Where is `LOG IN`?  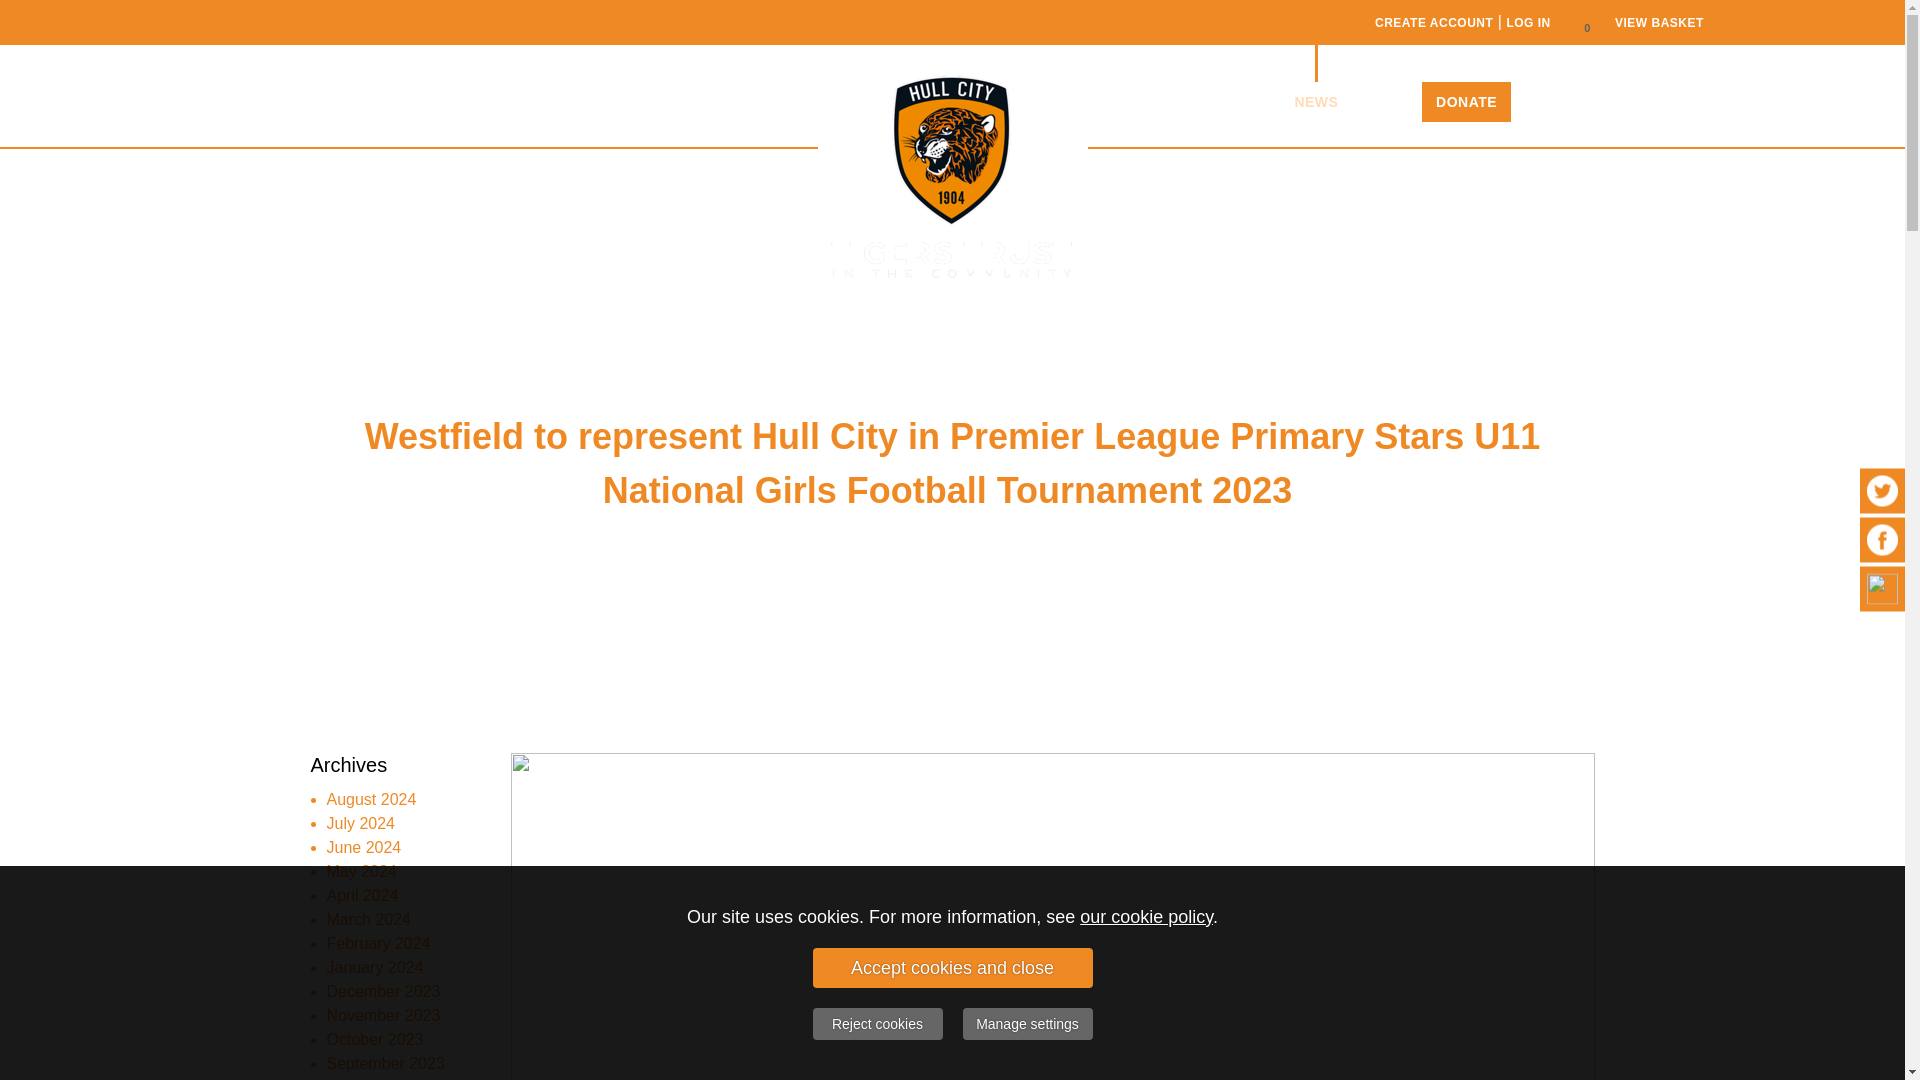
LOG IN is located at coordinates (1527, 23).